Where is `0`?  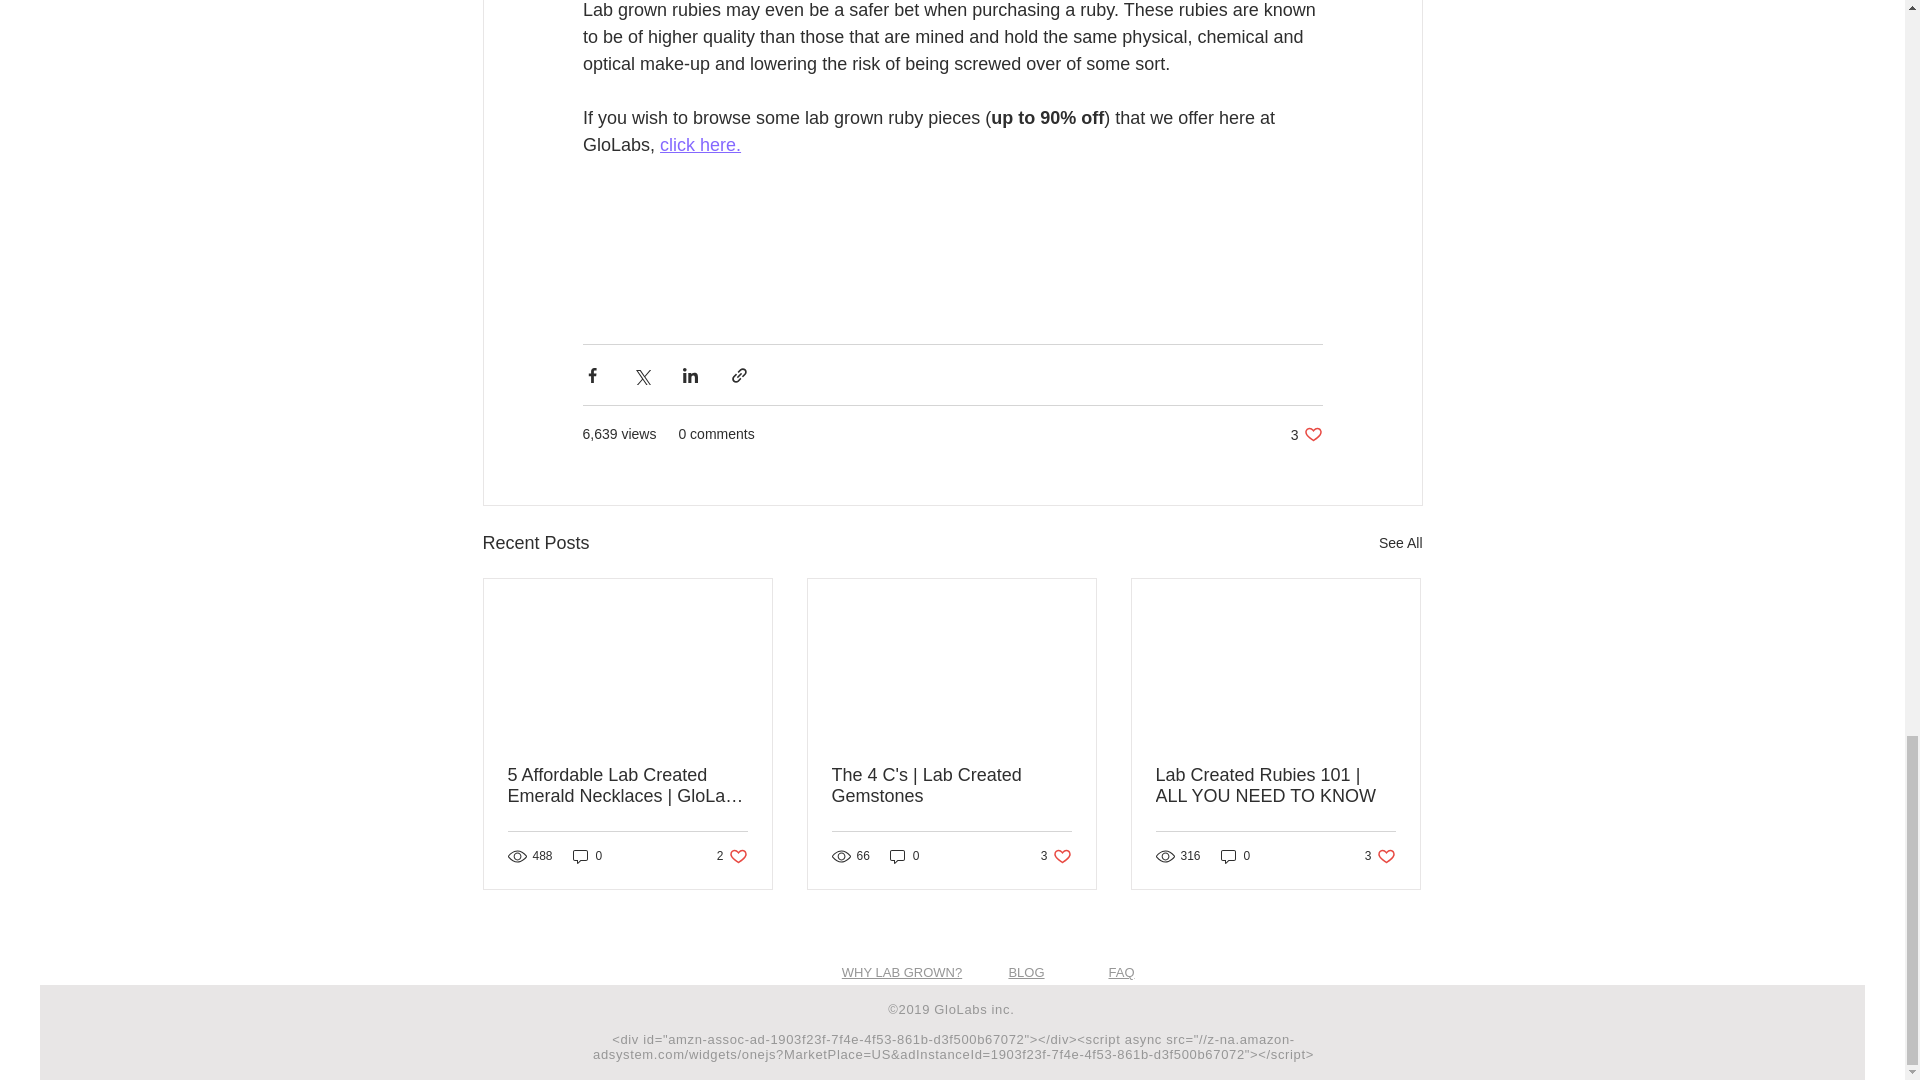
0 is located at coordinates (1400, 544).